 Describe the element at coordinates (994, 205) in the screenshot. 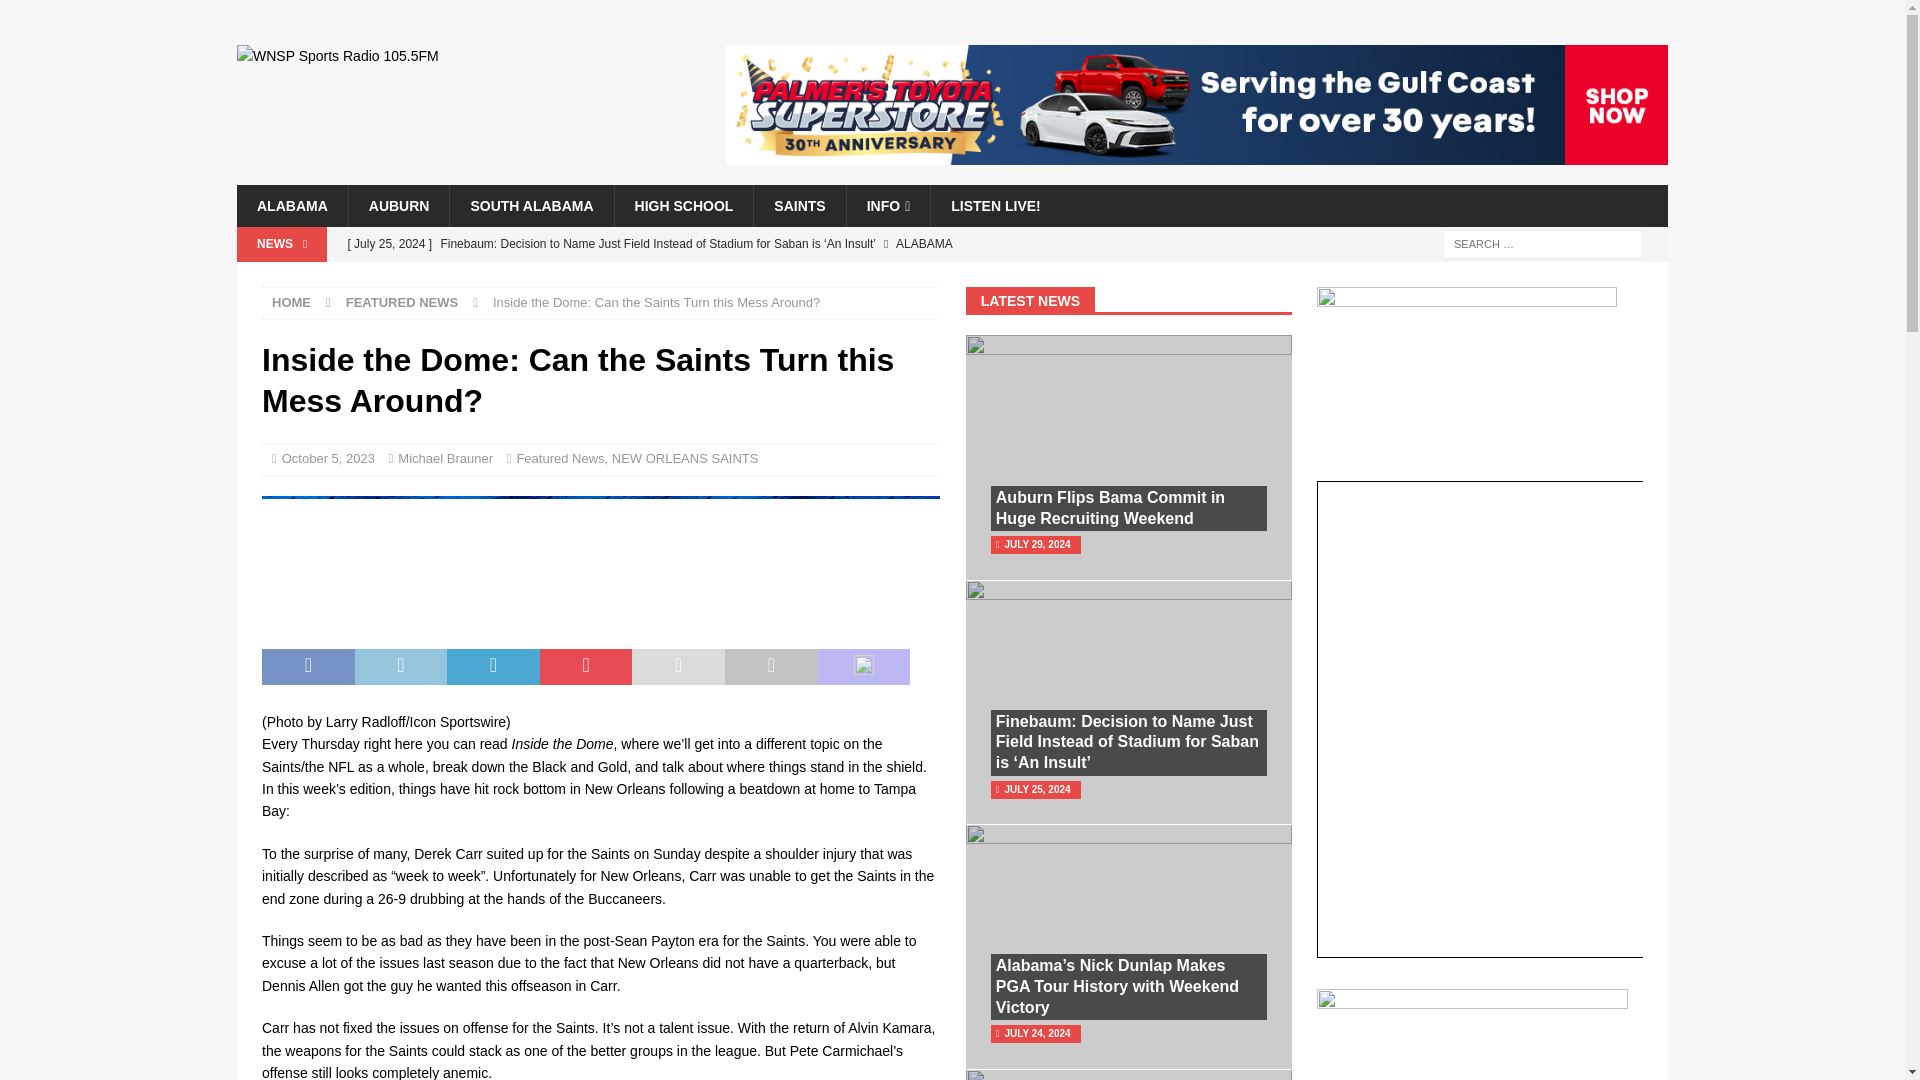

I see `LISTEN LIVE!` at that location.